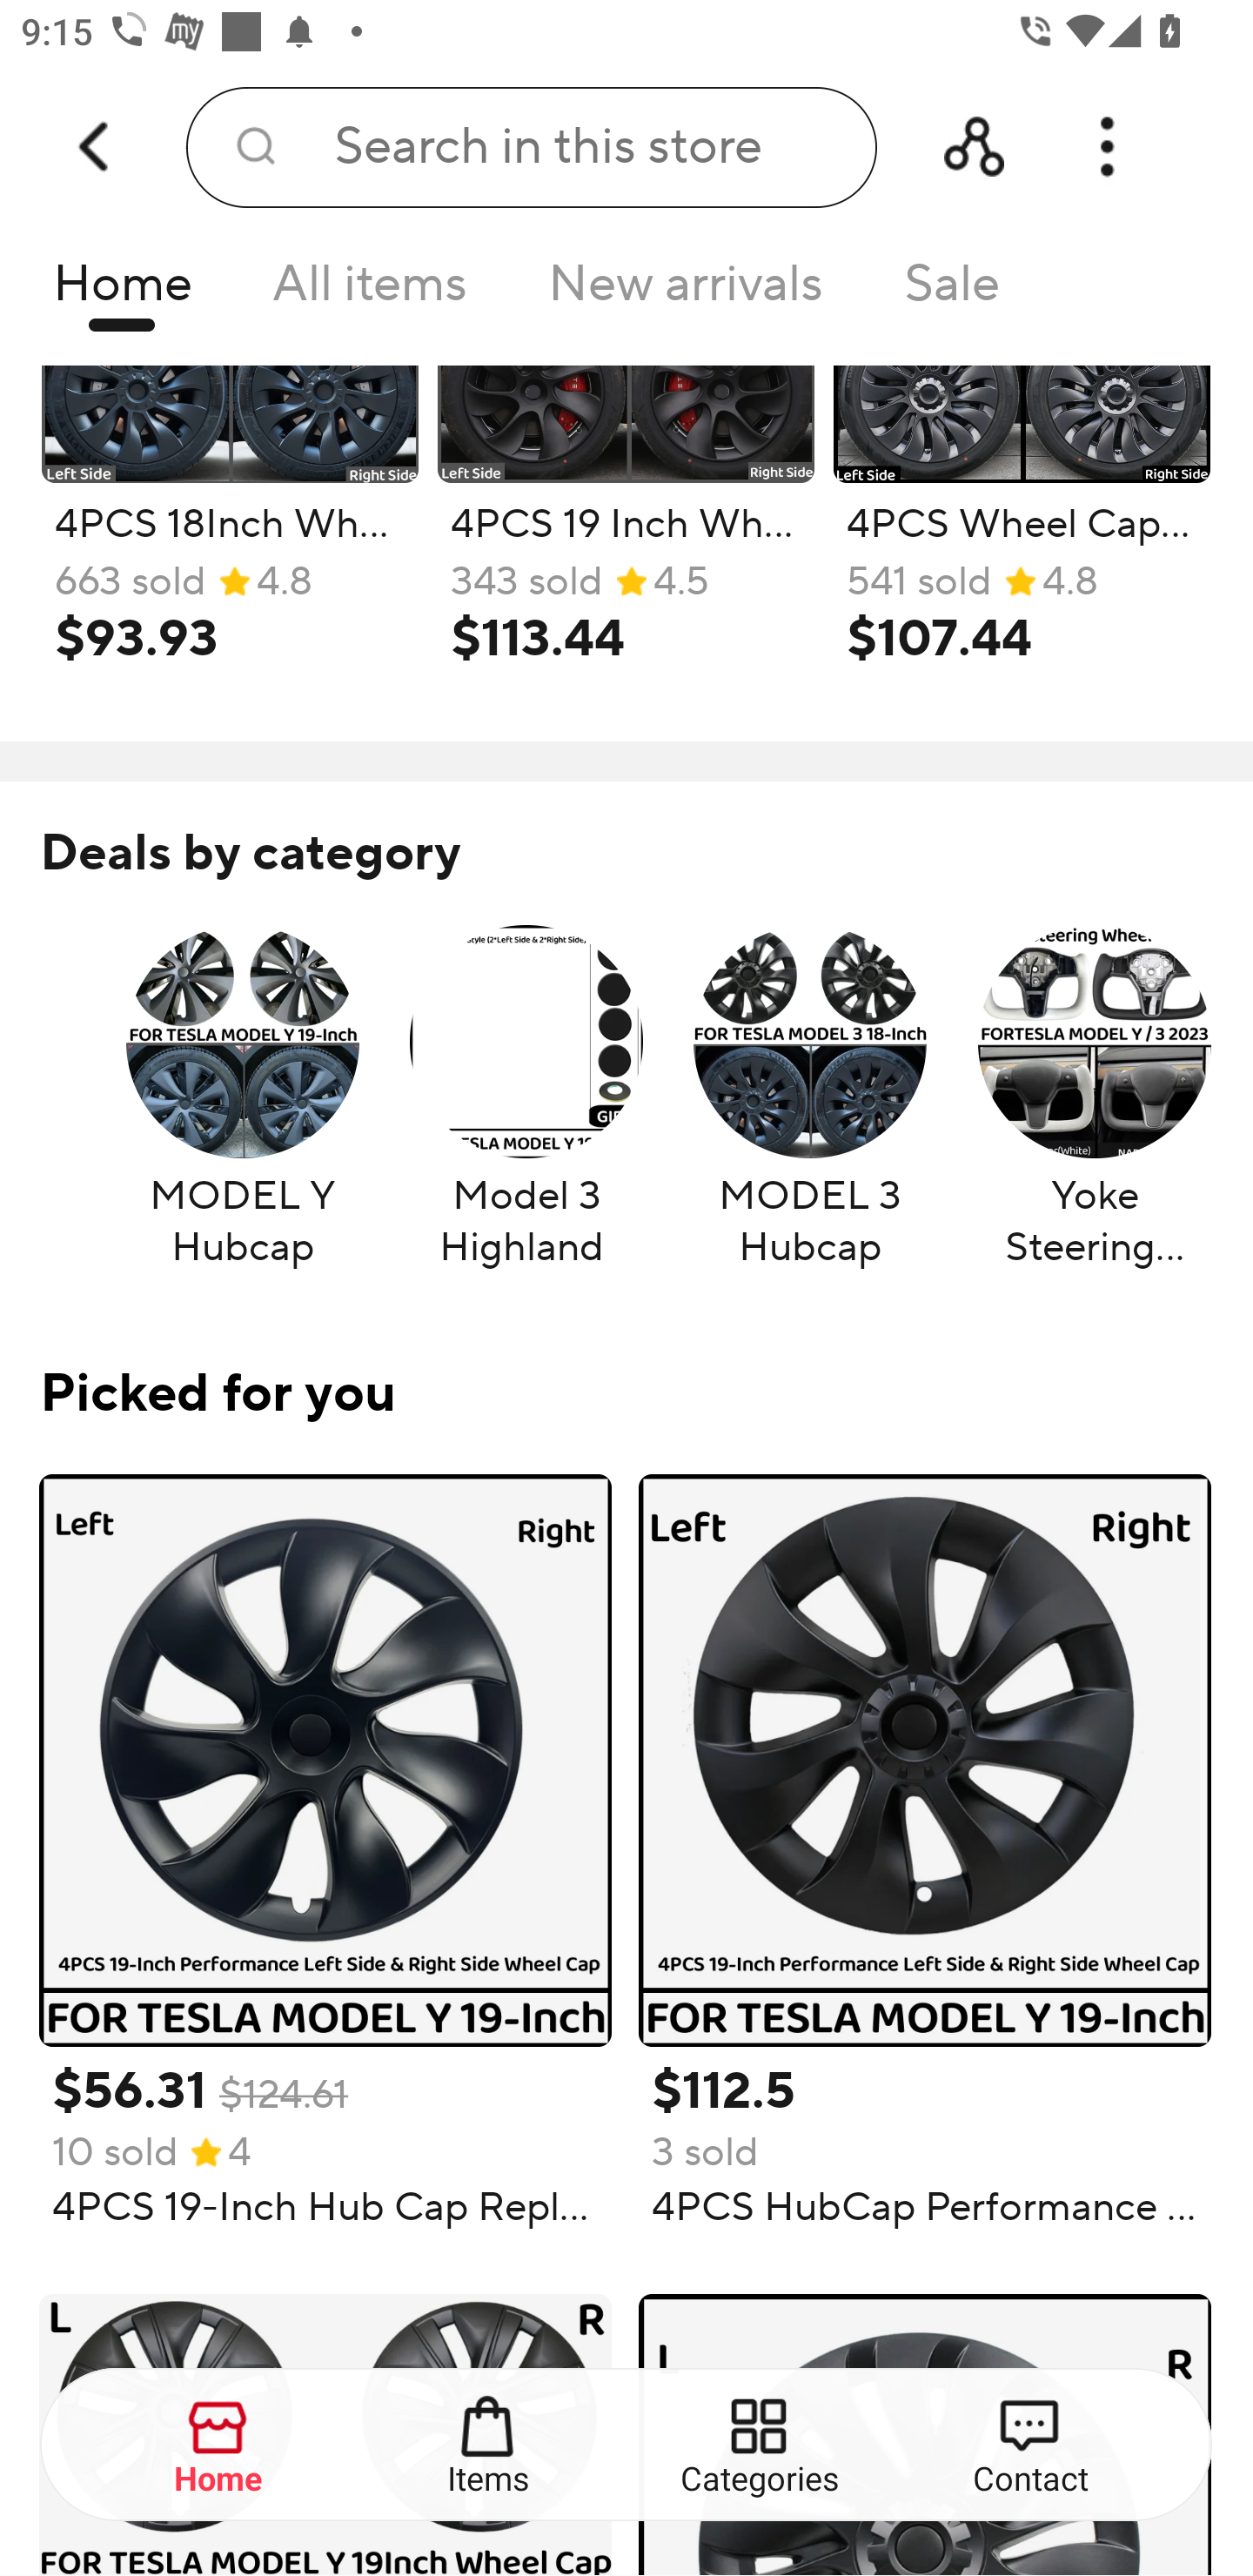  What do you see at coordinates (952, 292) in the screenshot?
I see `Sale` at bounding box center [952, 292].